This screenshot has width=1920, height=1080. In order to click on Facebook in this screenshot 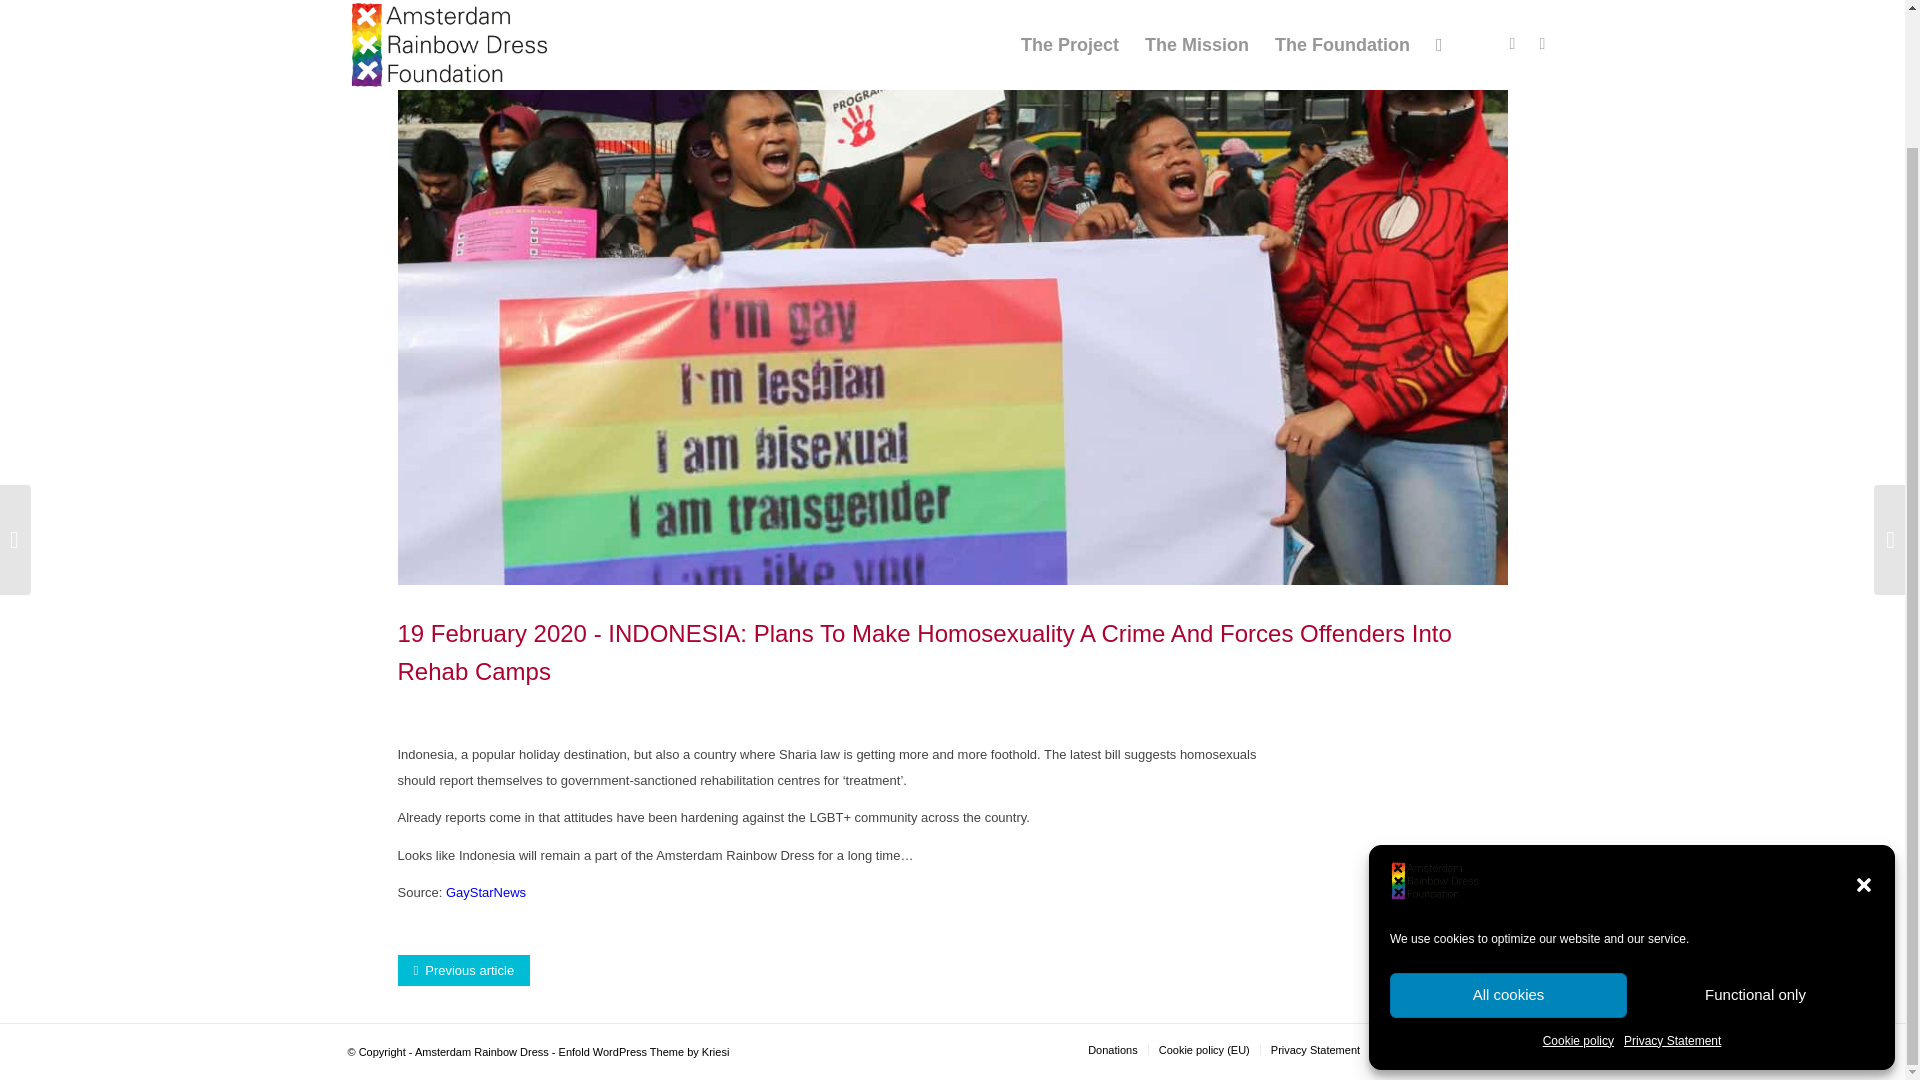, I will do `click(1512, 1048)`.